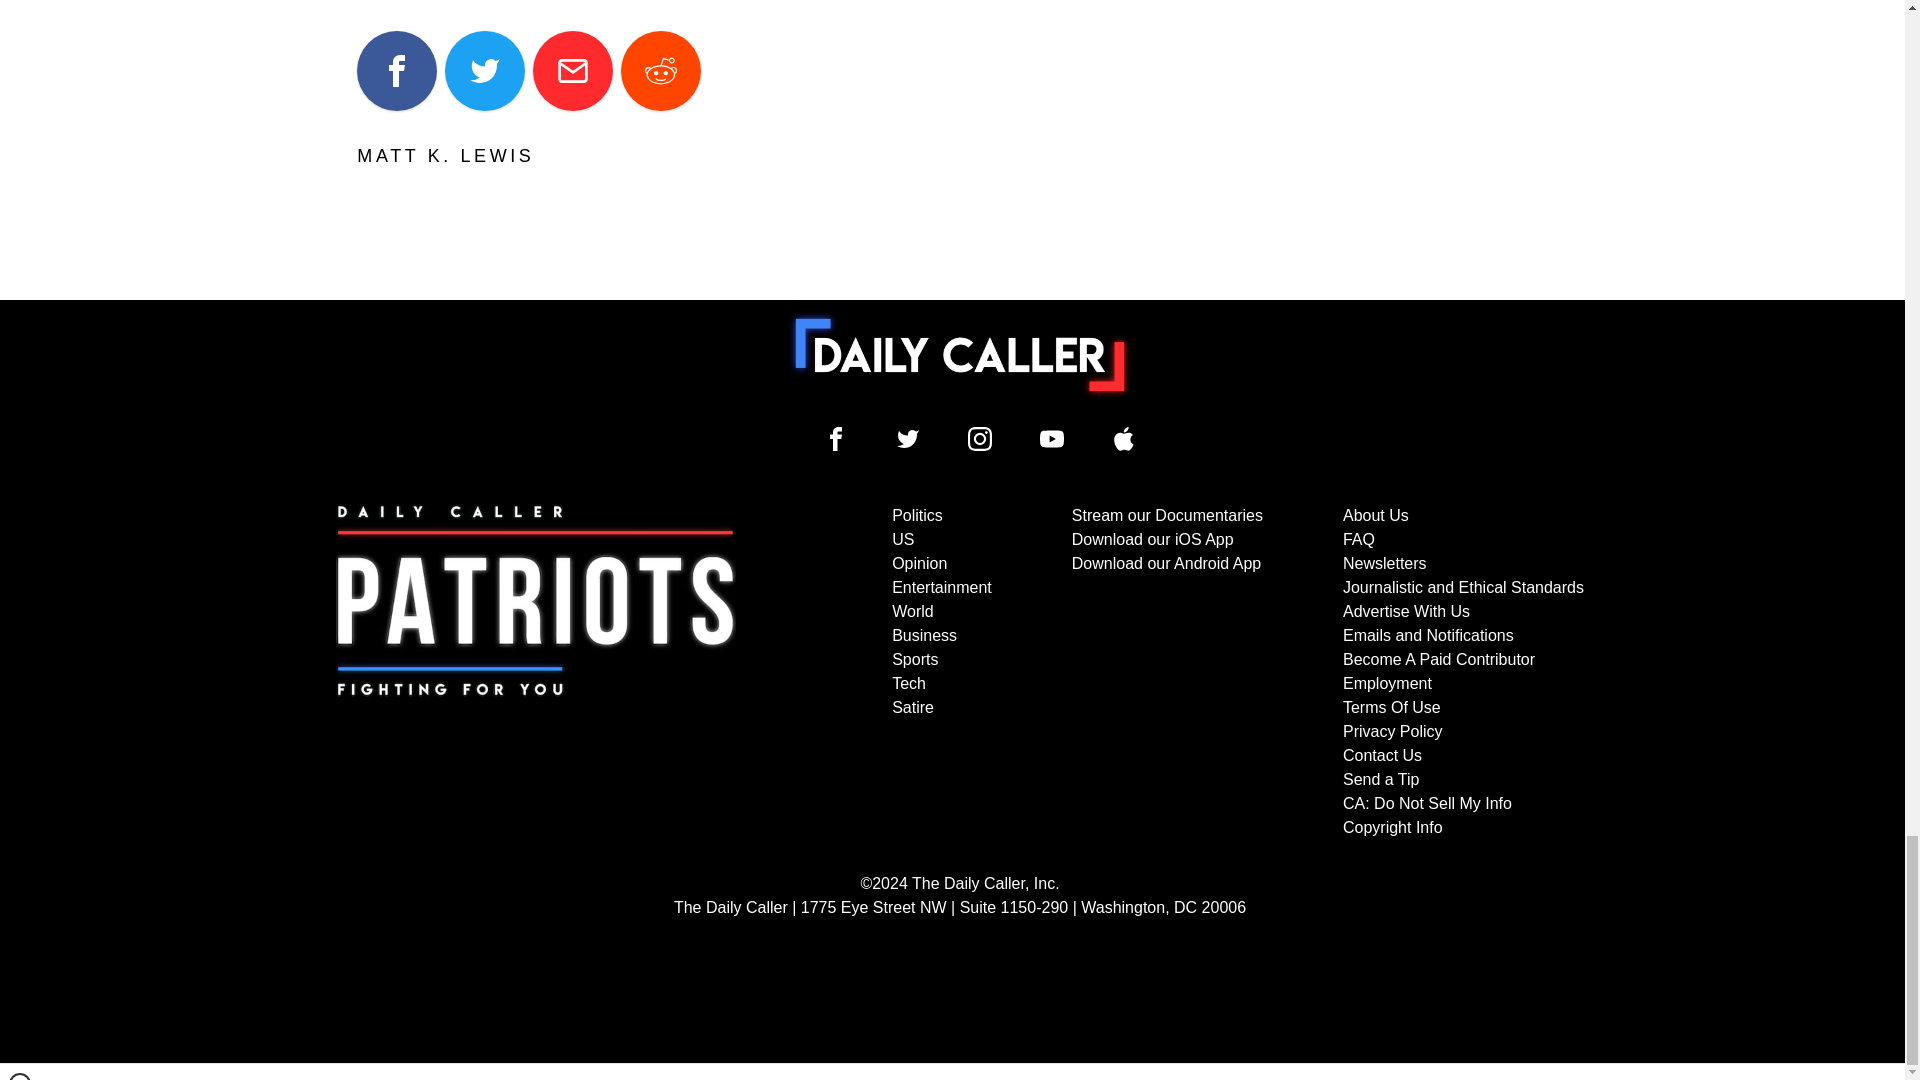 This screenshot has width=1920, height=1080. What do you see at coordinates (908, 438) in the screenshot?
I see `Daily Caller Twitter` at bounding box center [908, 438].